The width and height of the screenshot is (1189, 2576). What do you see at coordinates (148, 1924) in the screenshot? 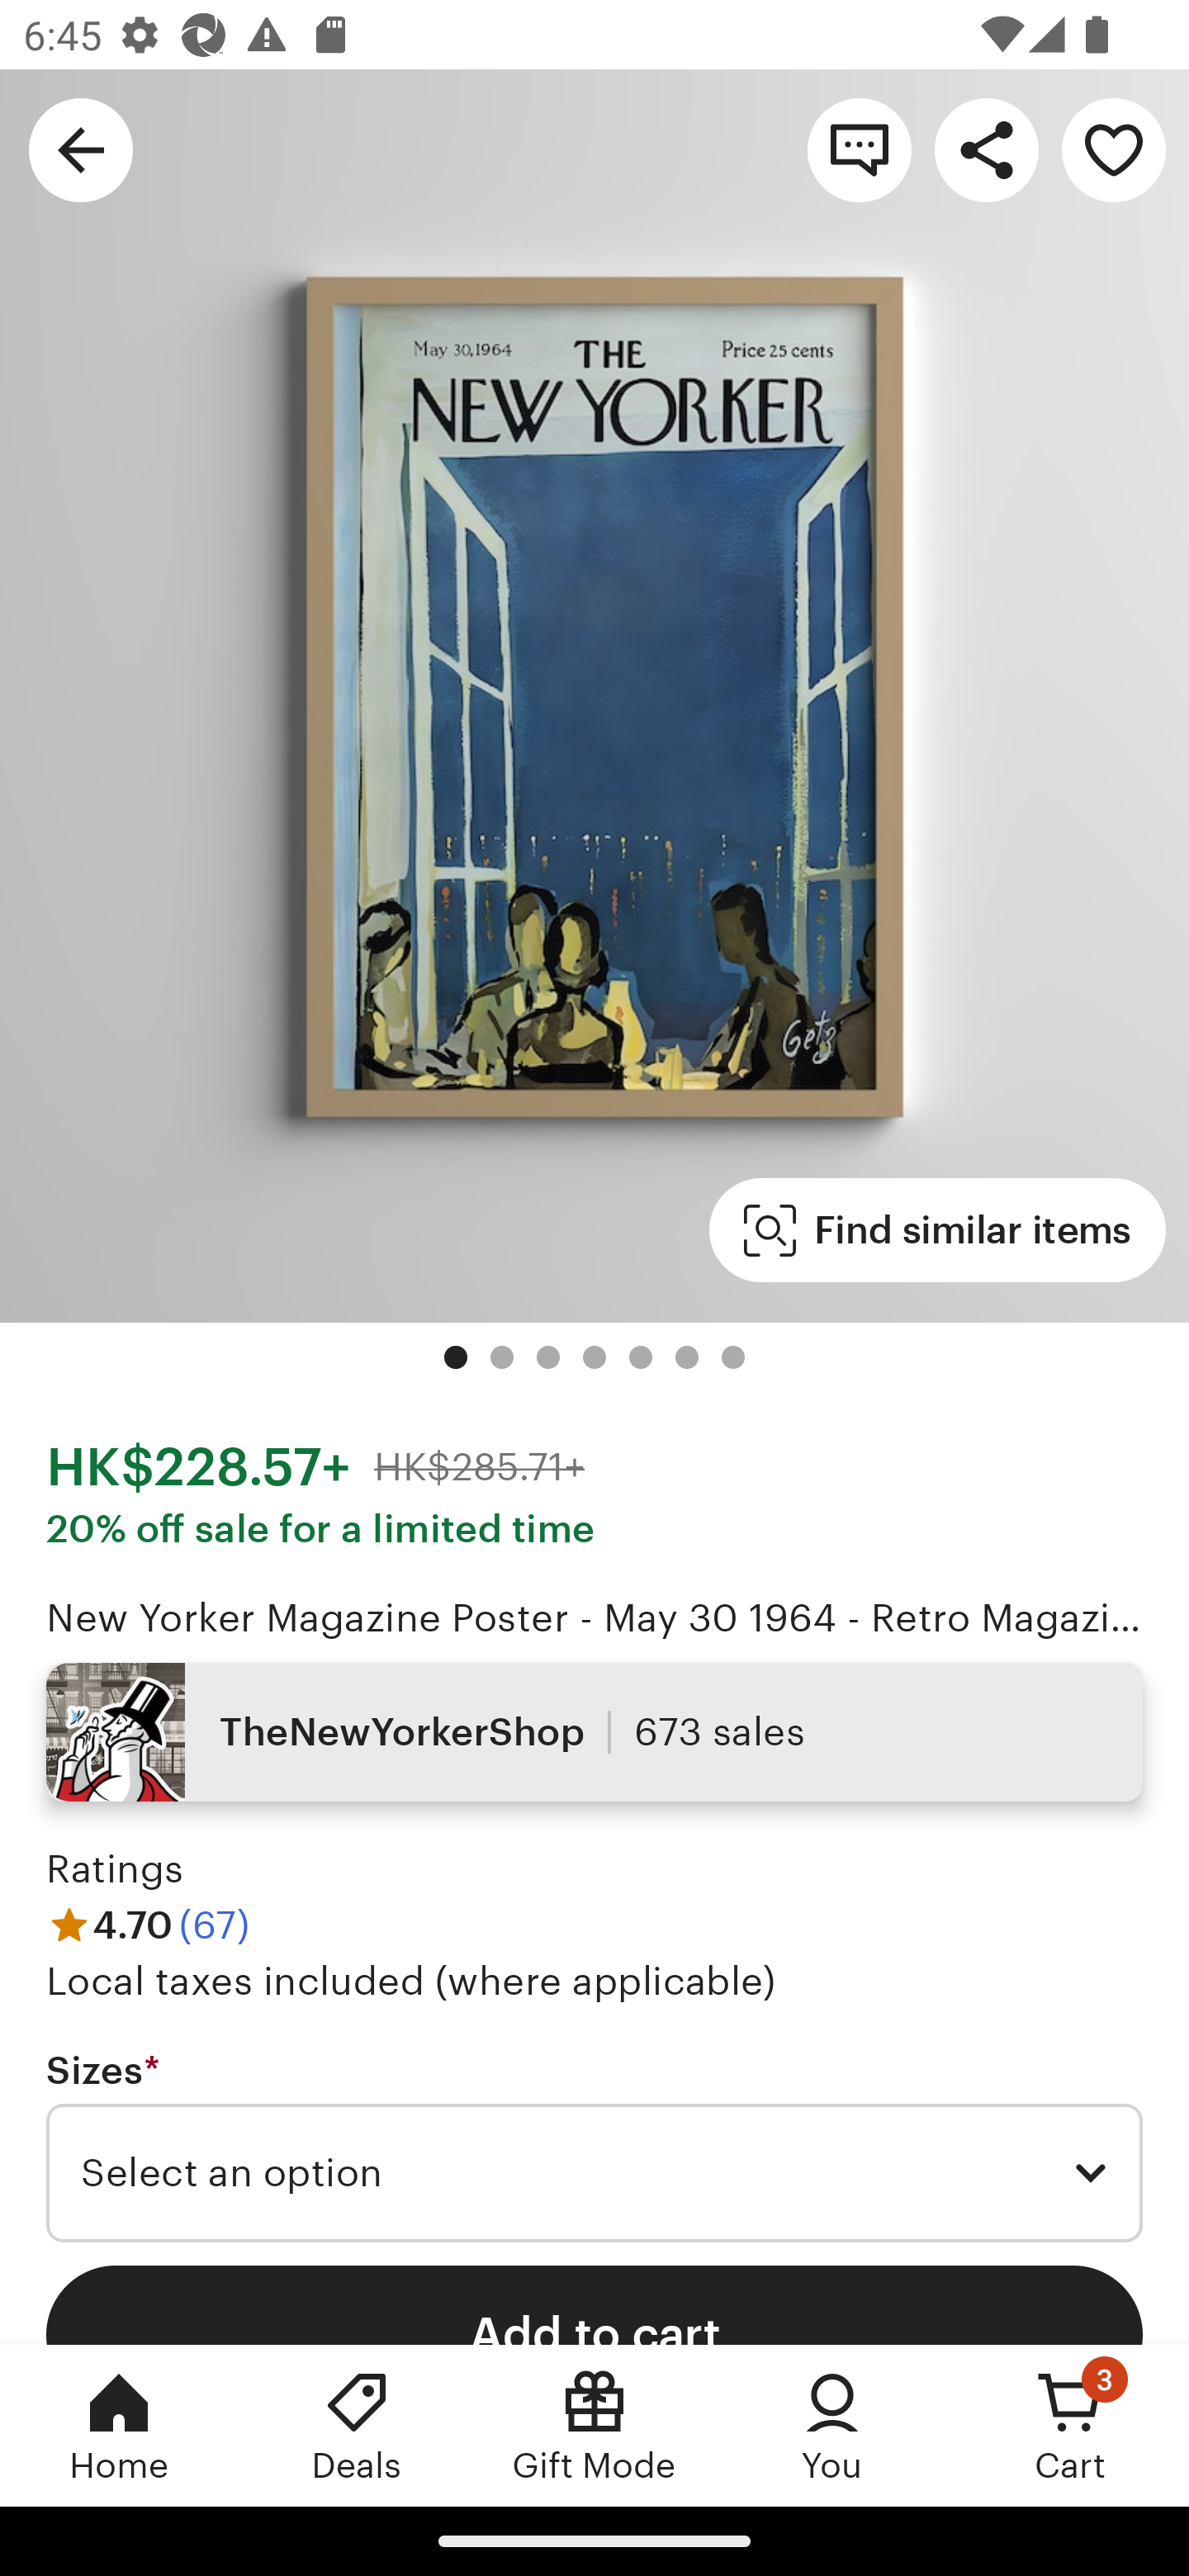
I see `4.70 (67)` at bounding box center [148, 1924].